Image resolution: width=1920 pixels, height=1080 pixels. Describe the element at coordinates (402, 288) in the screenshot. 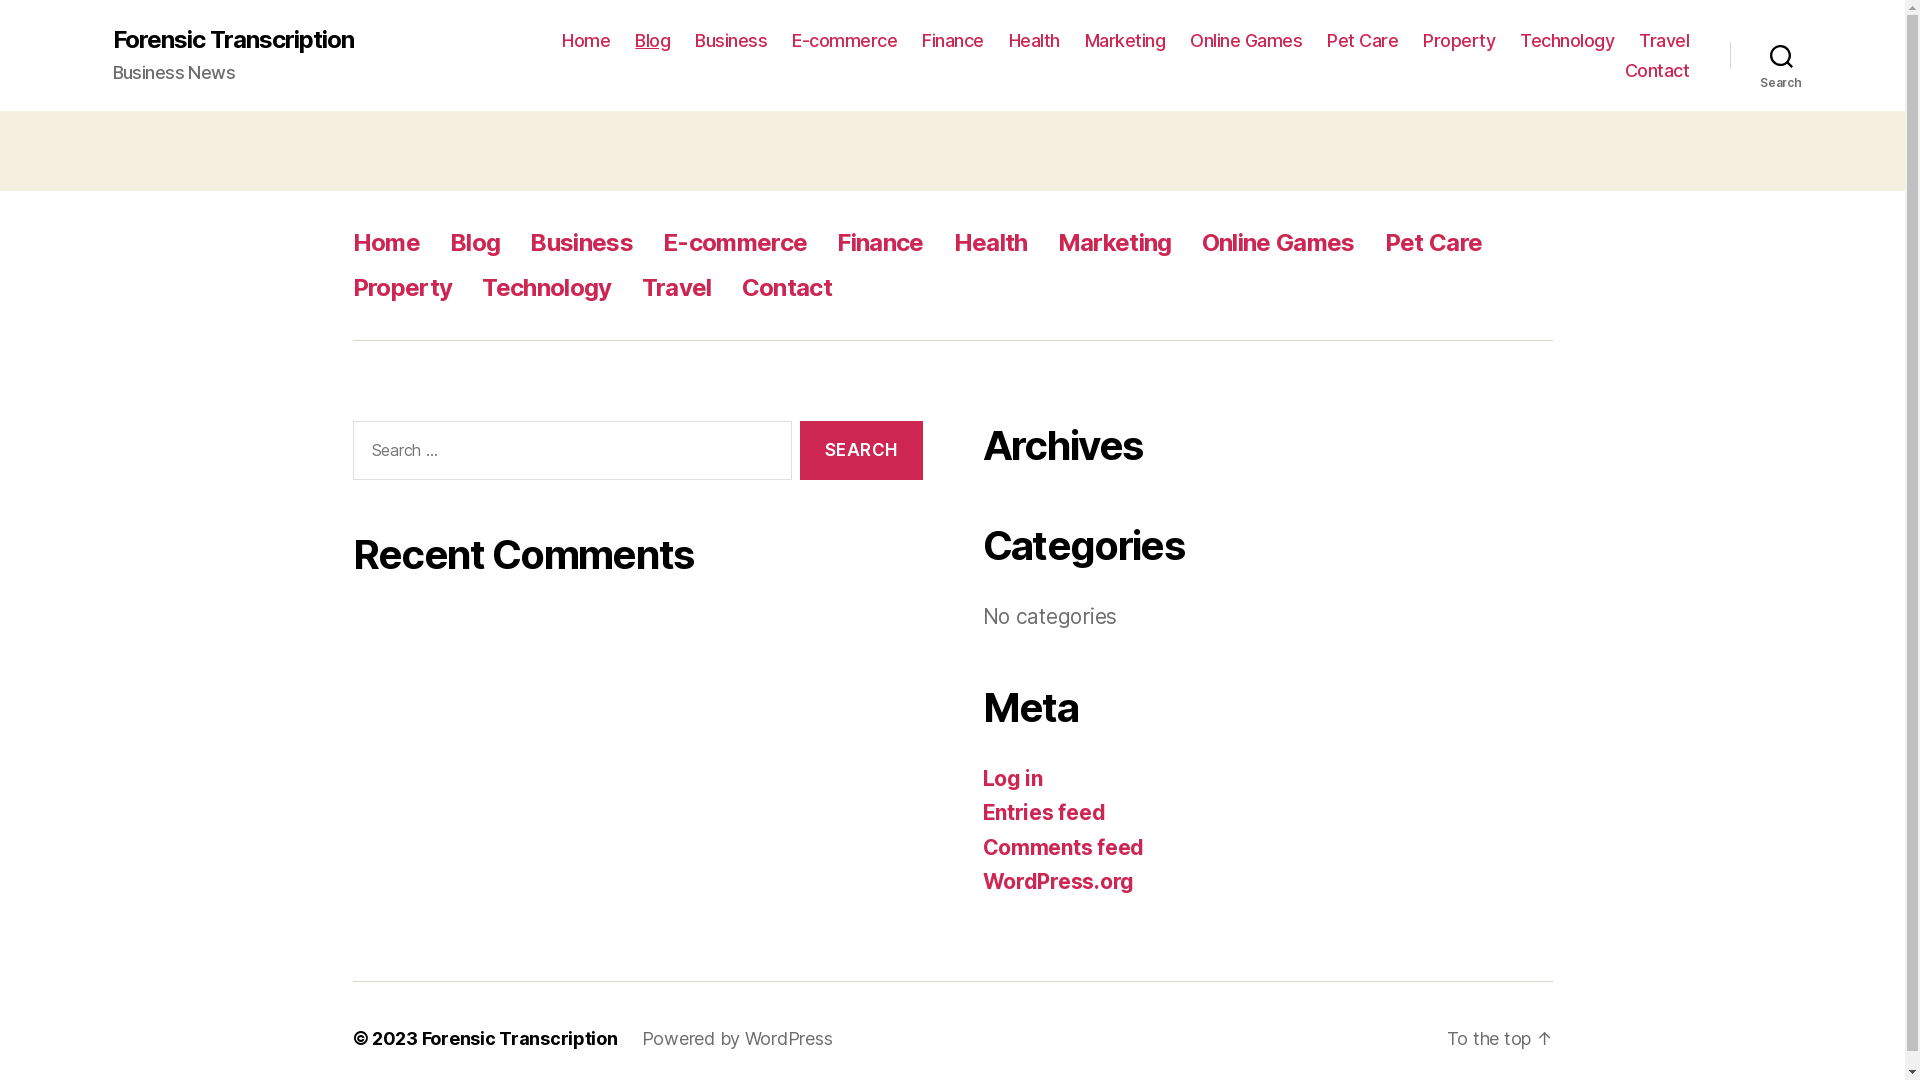

I see `Property` at that location.